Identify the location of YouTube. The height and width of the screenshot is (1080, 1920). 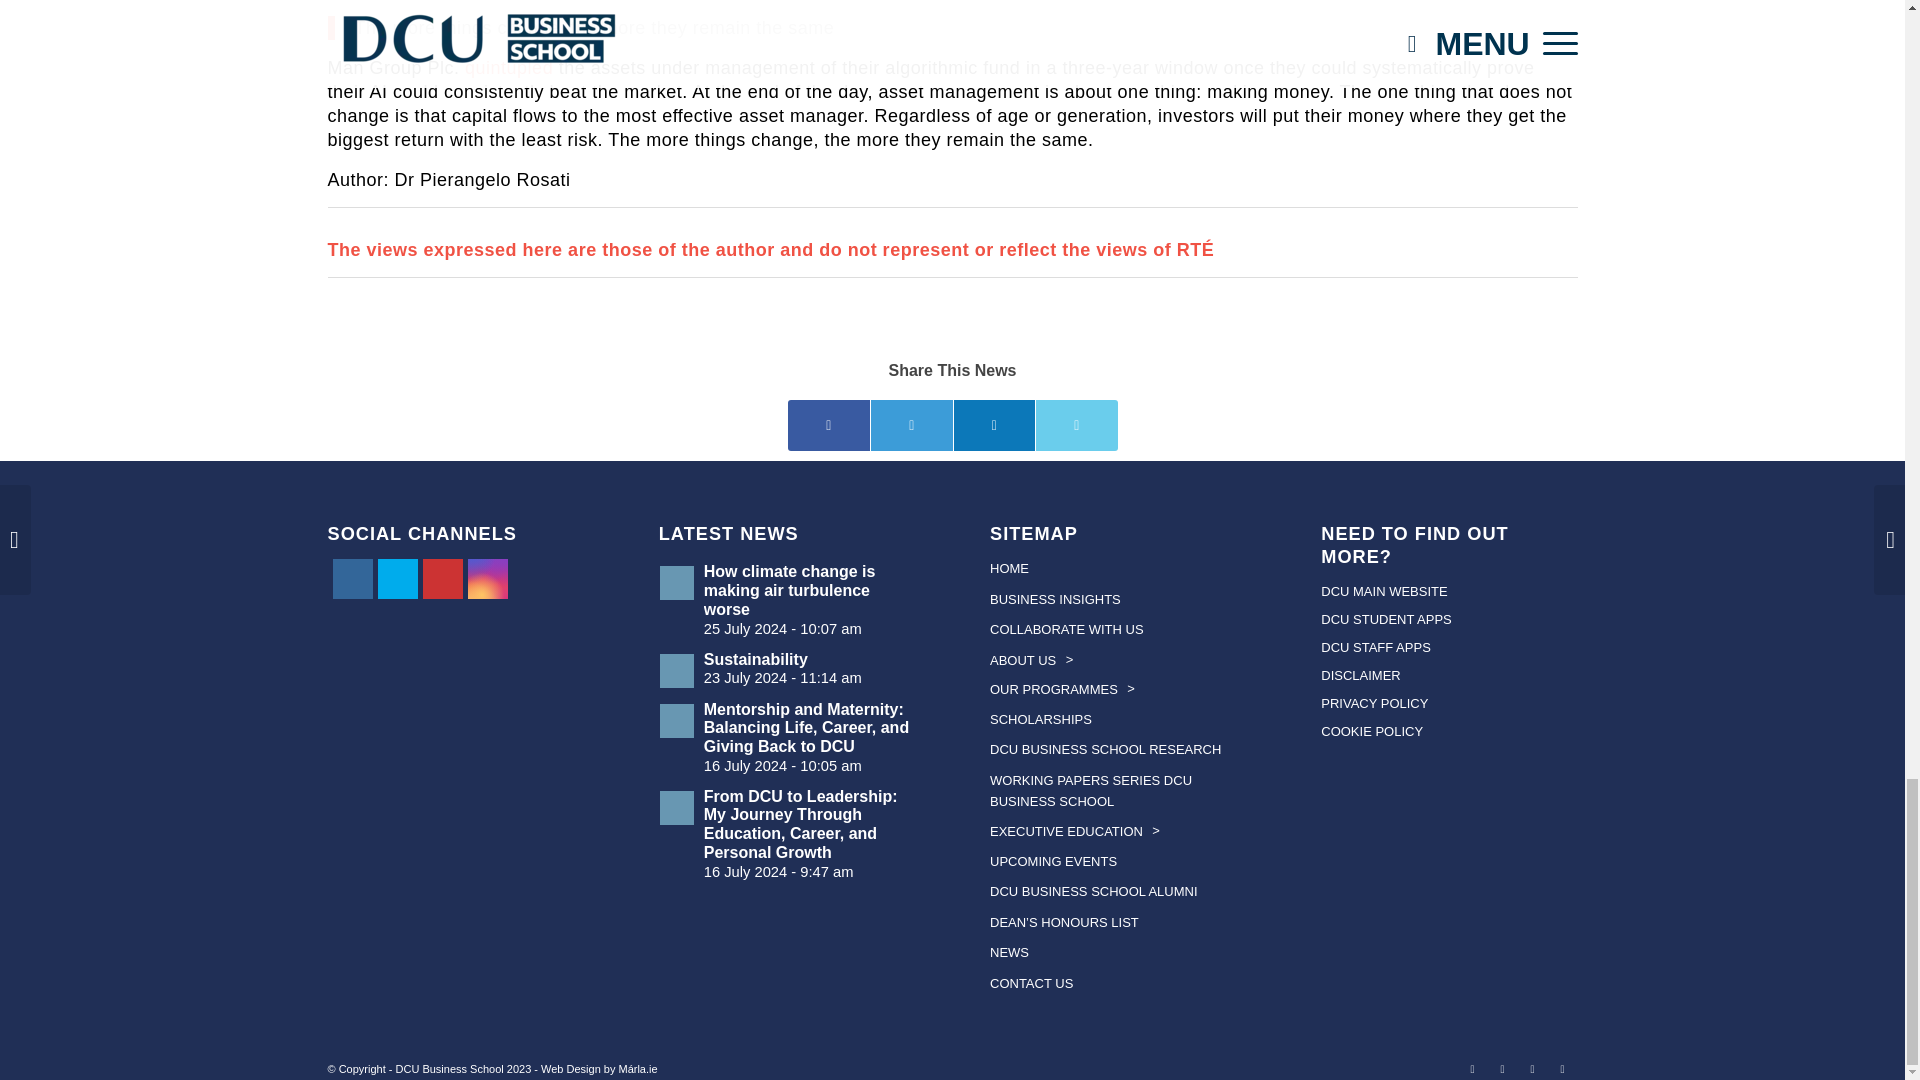
(442, 578).